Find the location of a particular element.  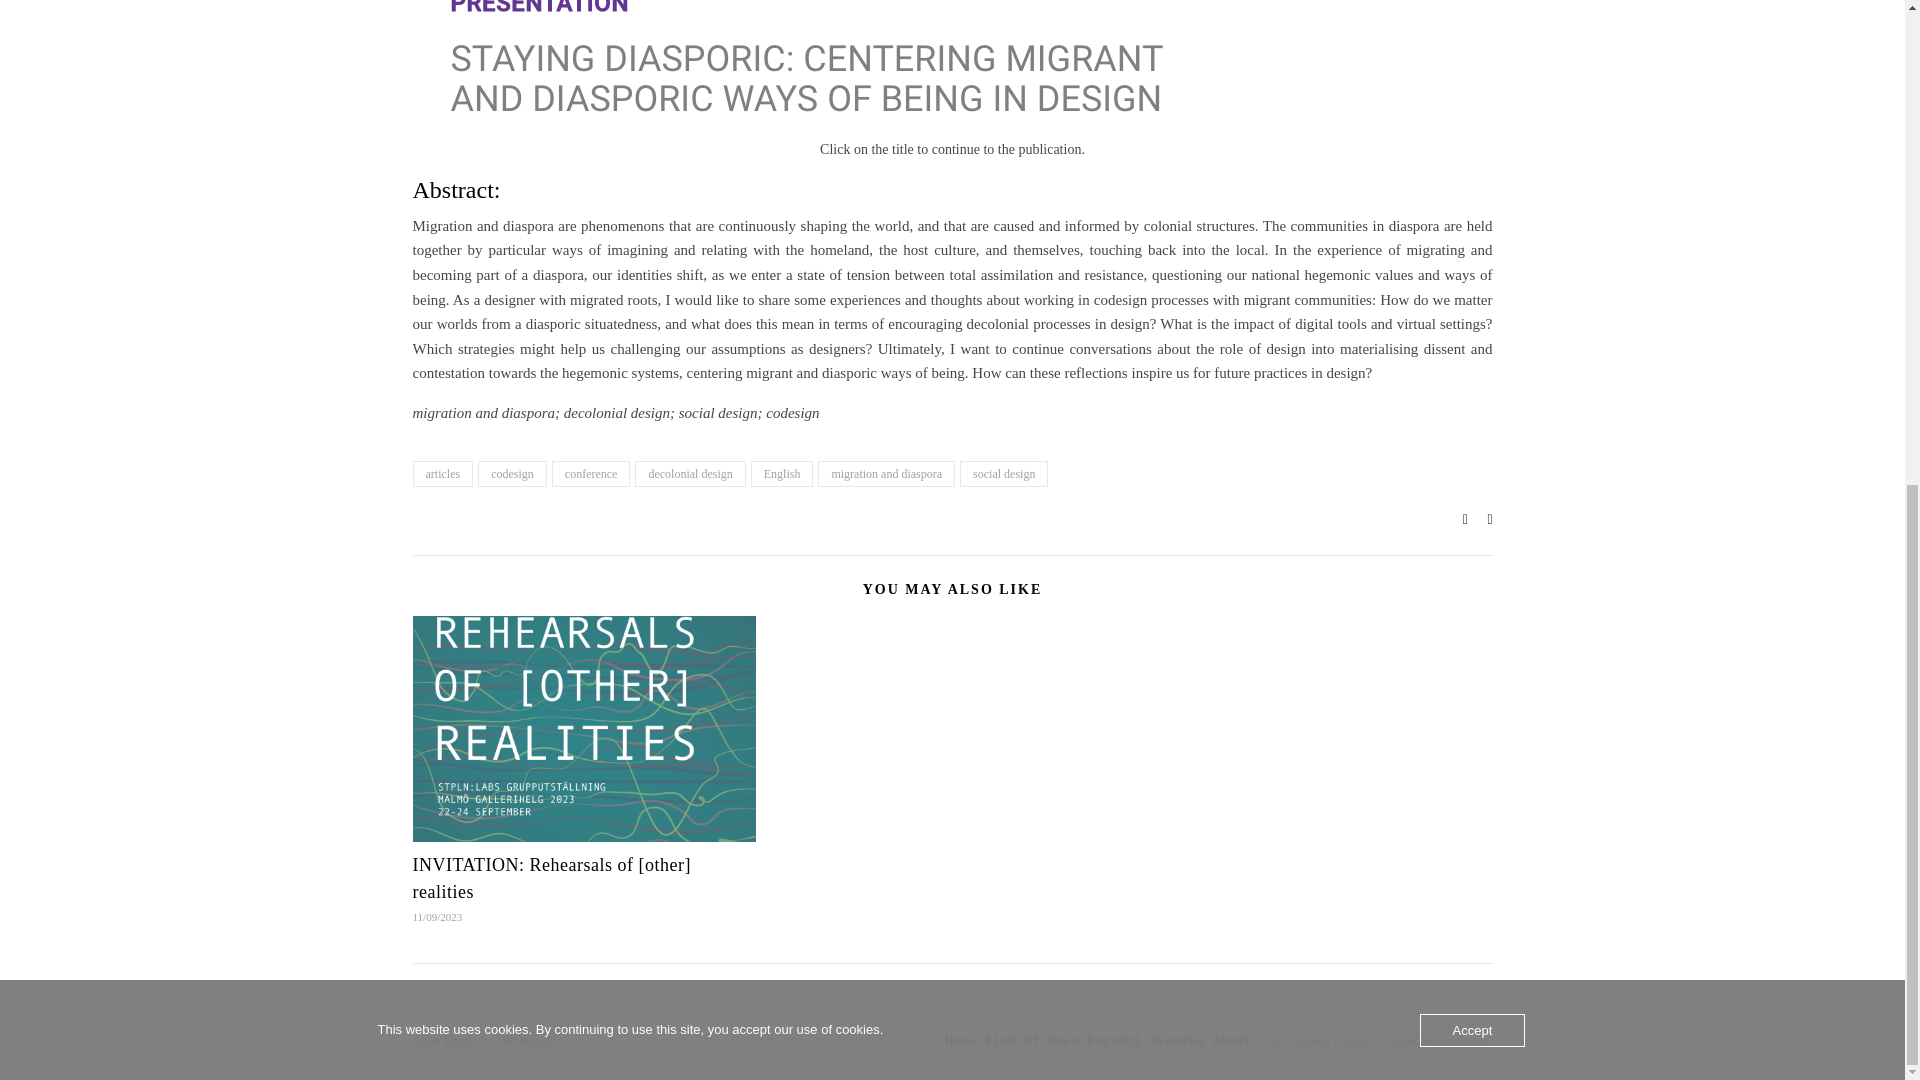

articles is located at coordinates (442, 474).